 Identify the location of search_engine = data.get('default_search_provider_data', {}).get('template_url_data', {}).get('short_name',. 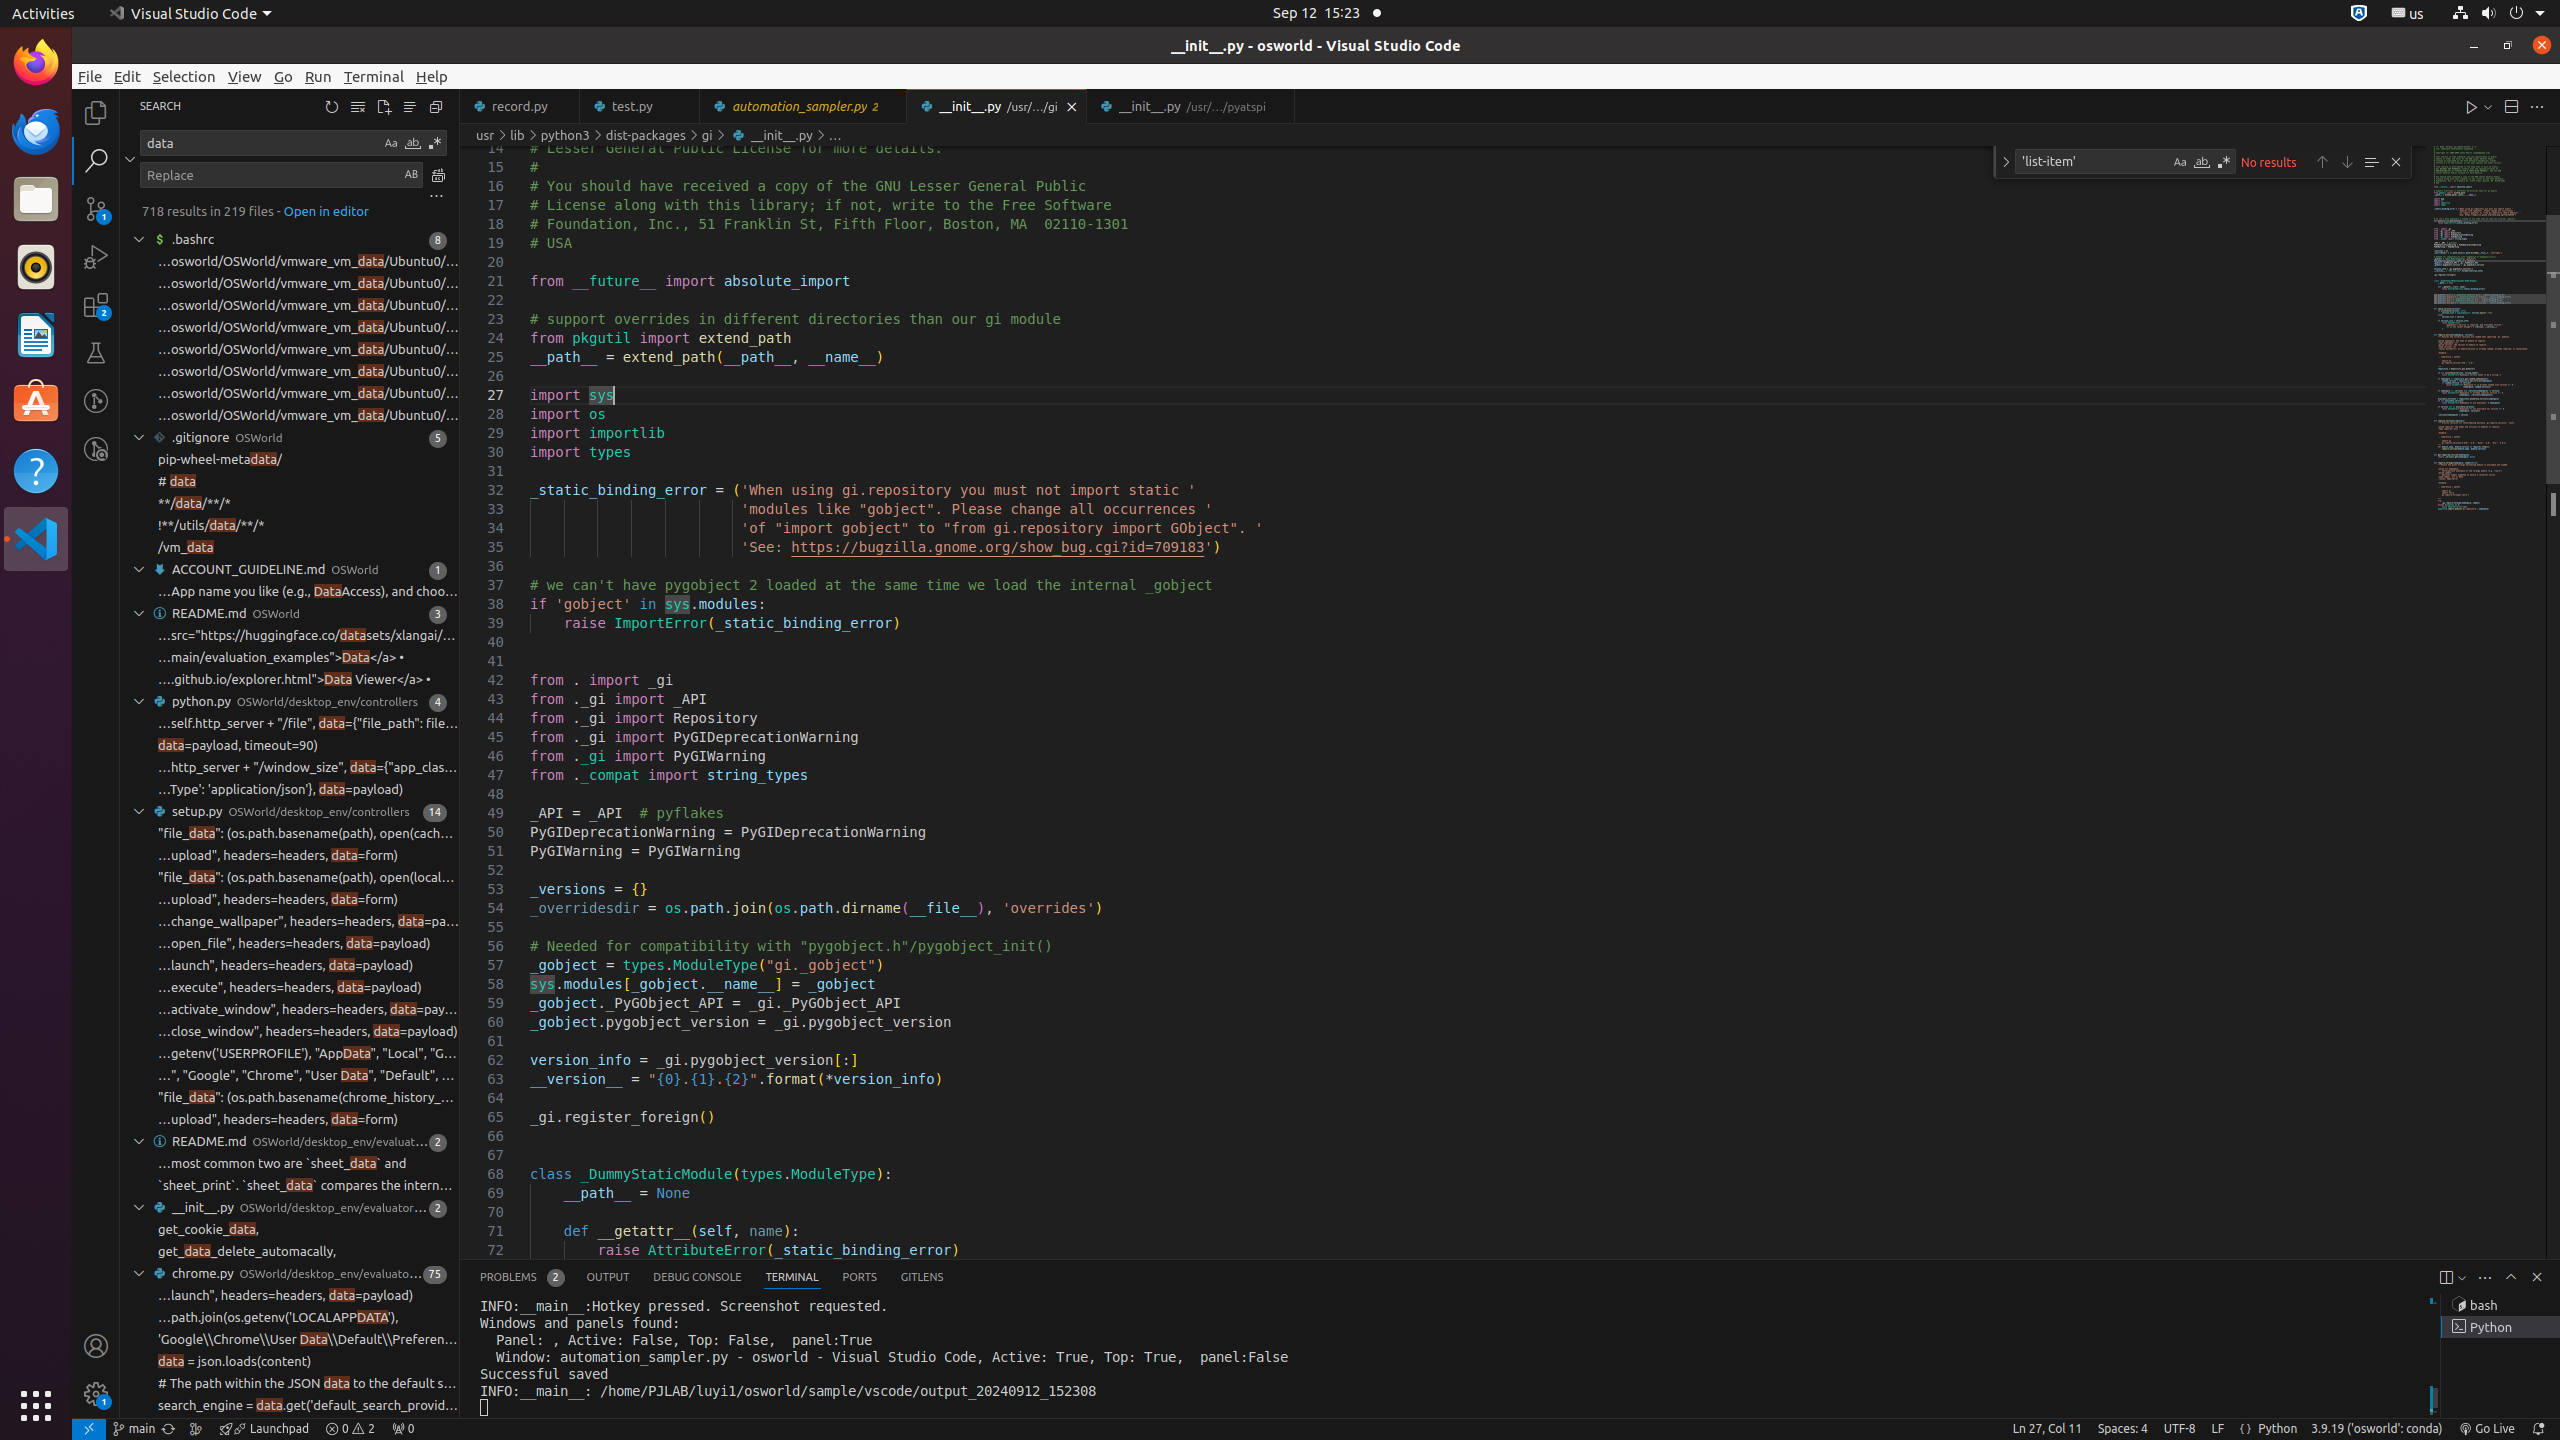
(308, 1406).